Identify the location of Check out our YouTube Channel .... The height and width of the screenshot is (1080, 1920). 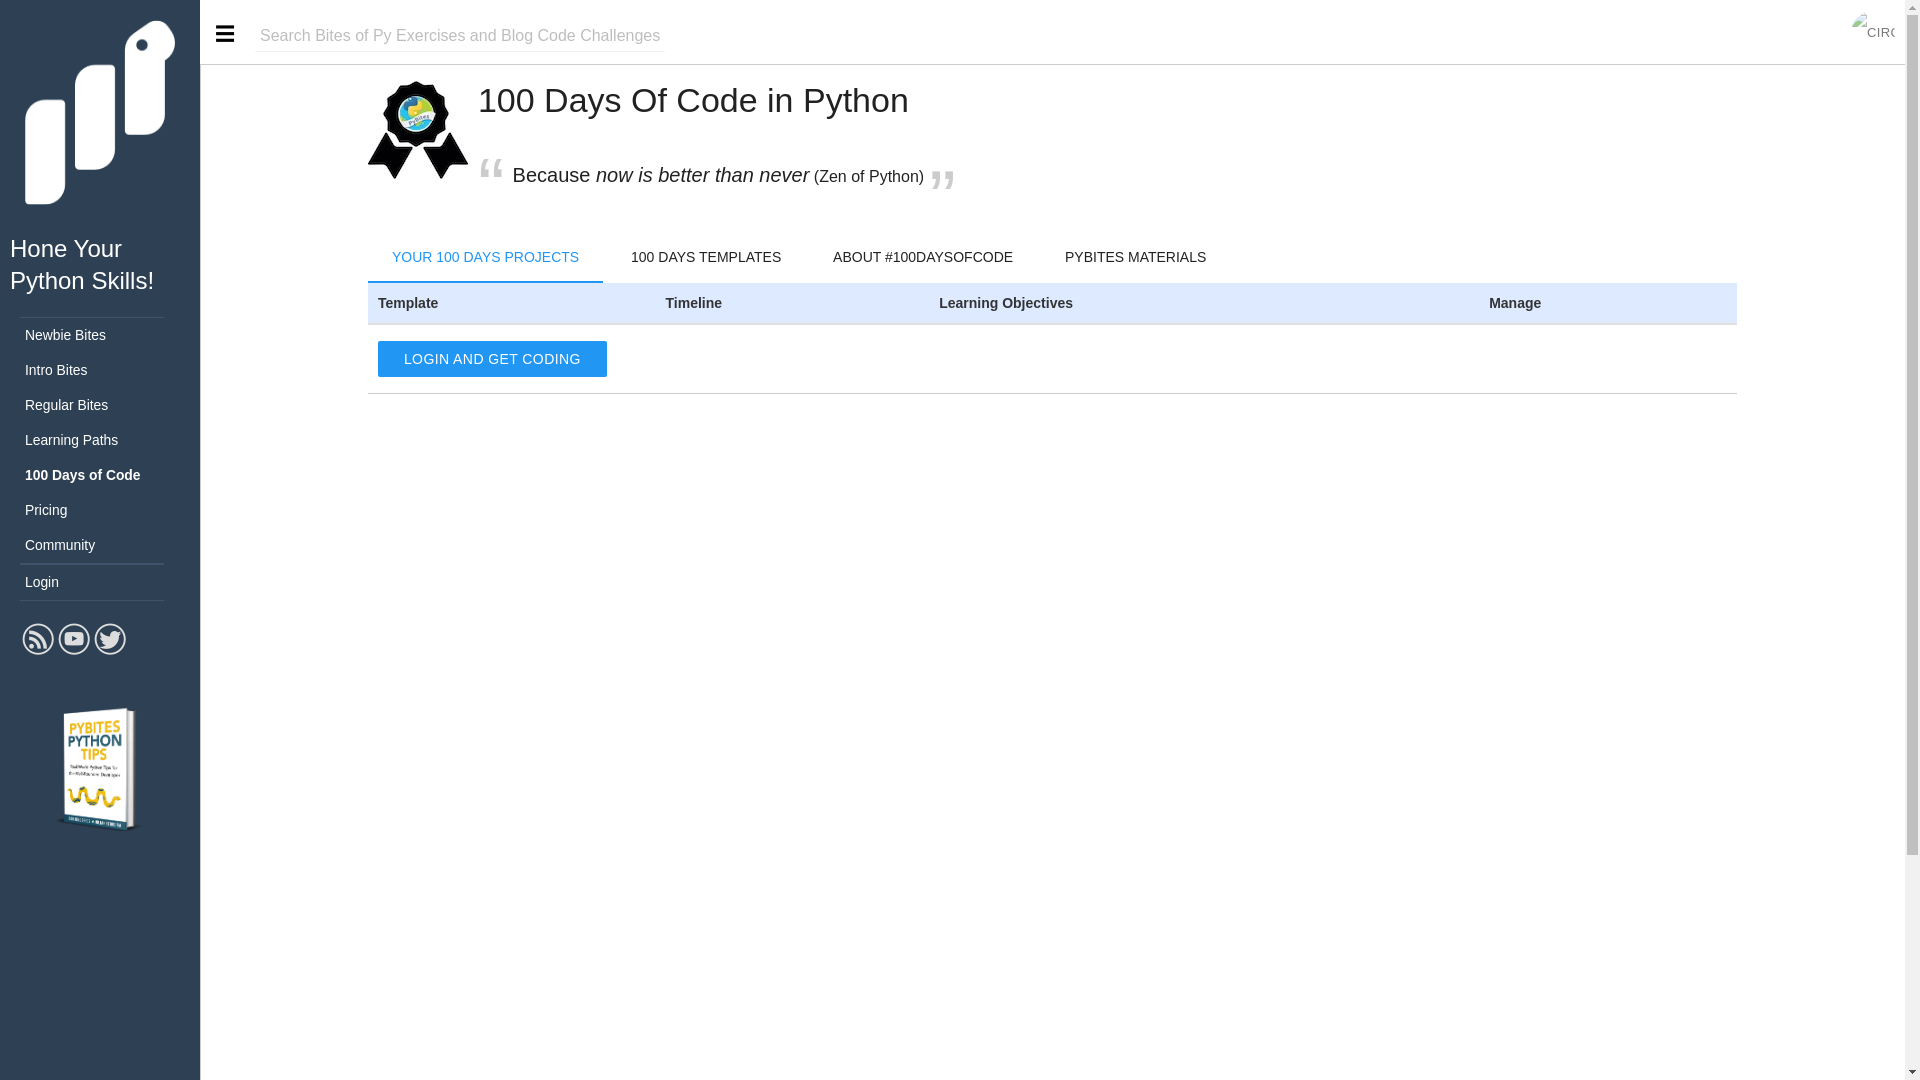
(74, 652).